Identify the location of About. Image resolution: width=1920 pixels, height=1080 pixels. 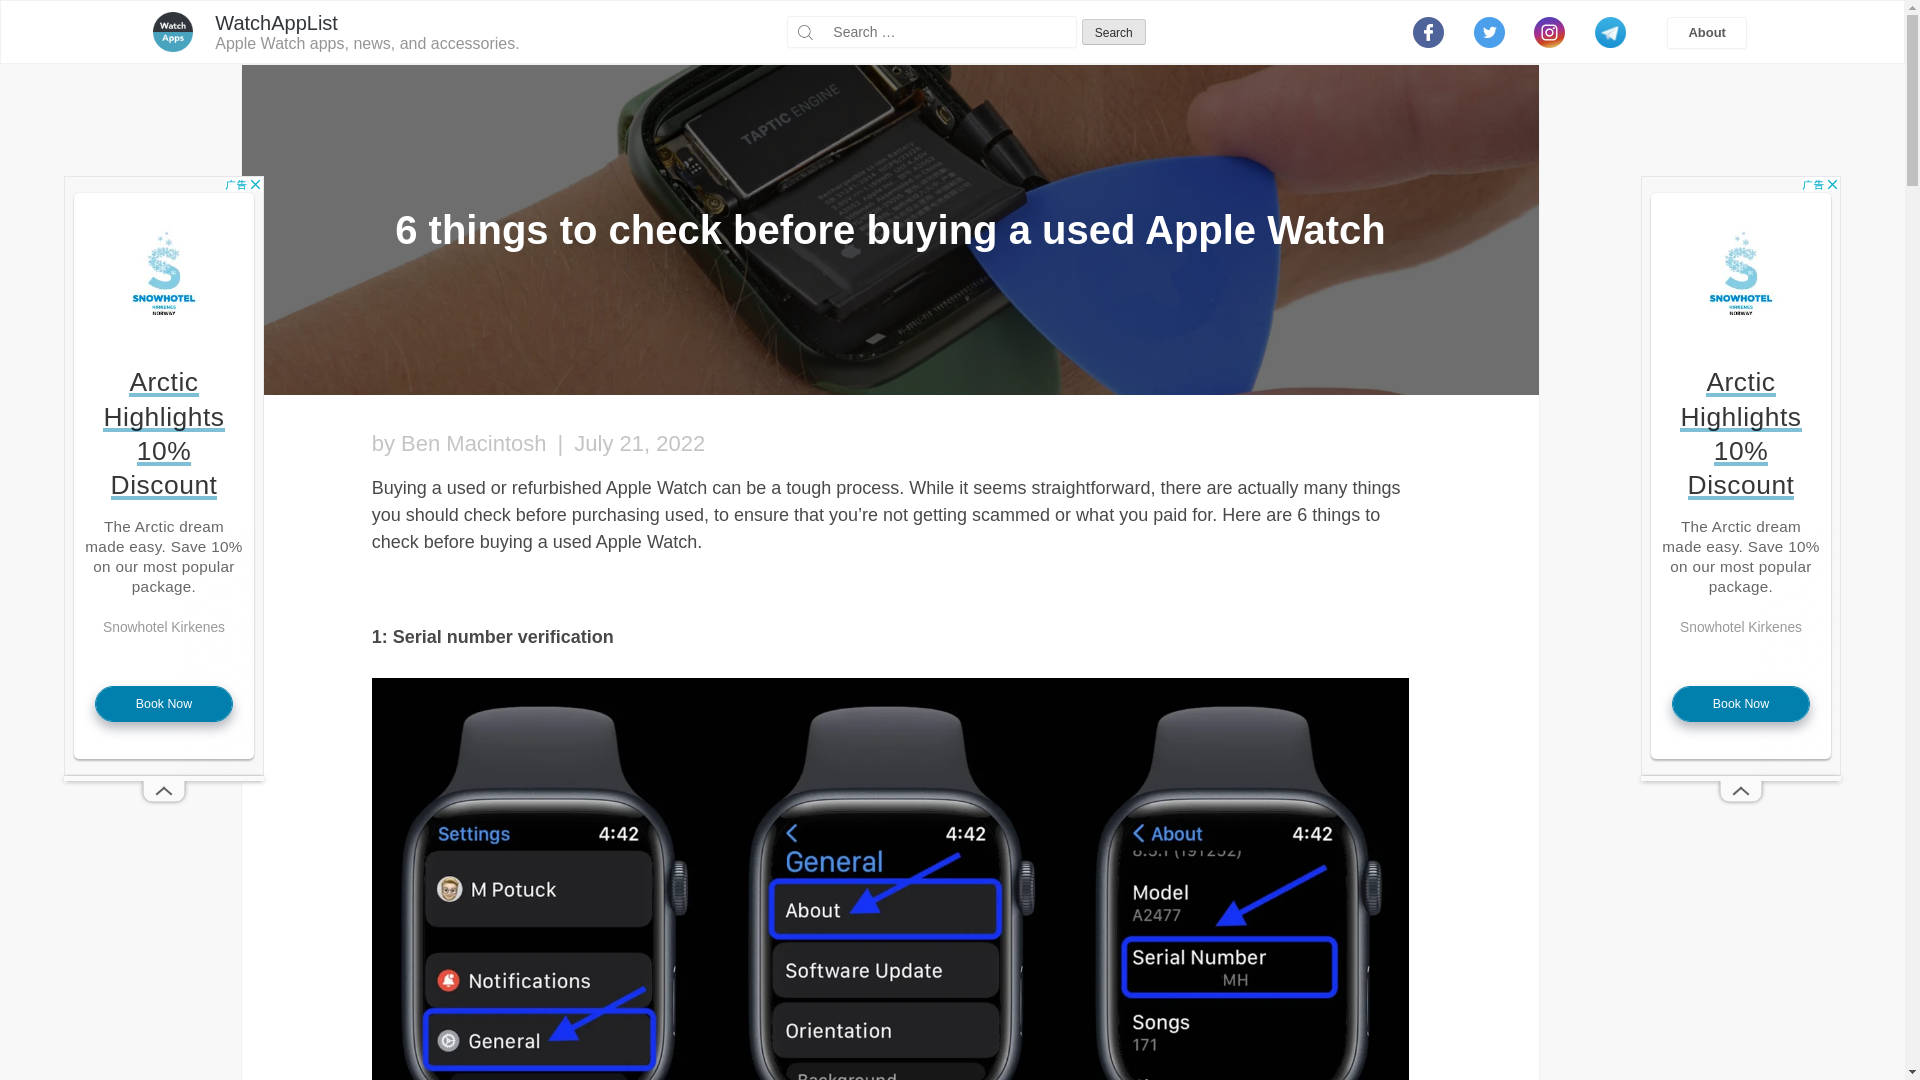
(1706, 32).